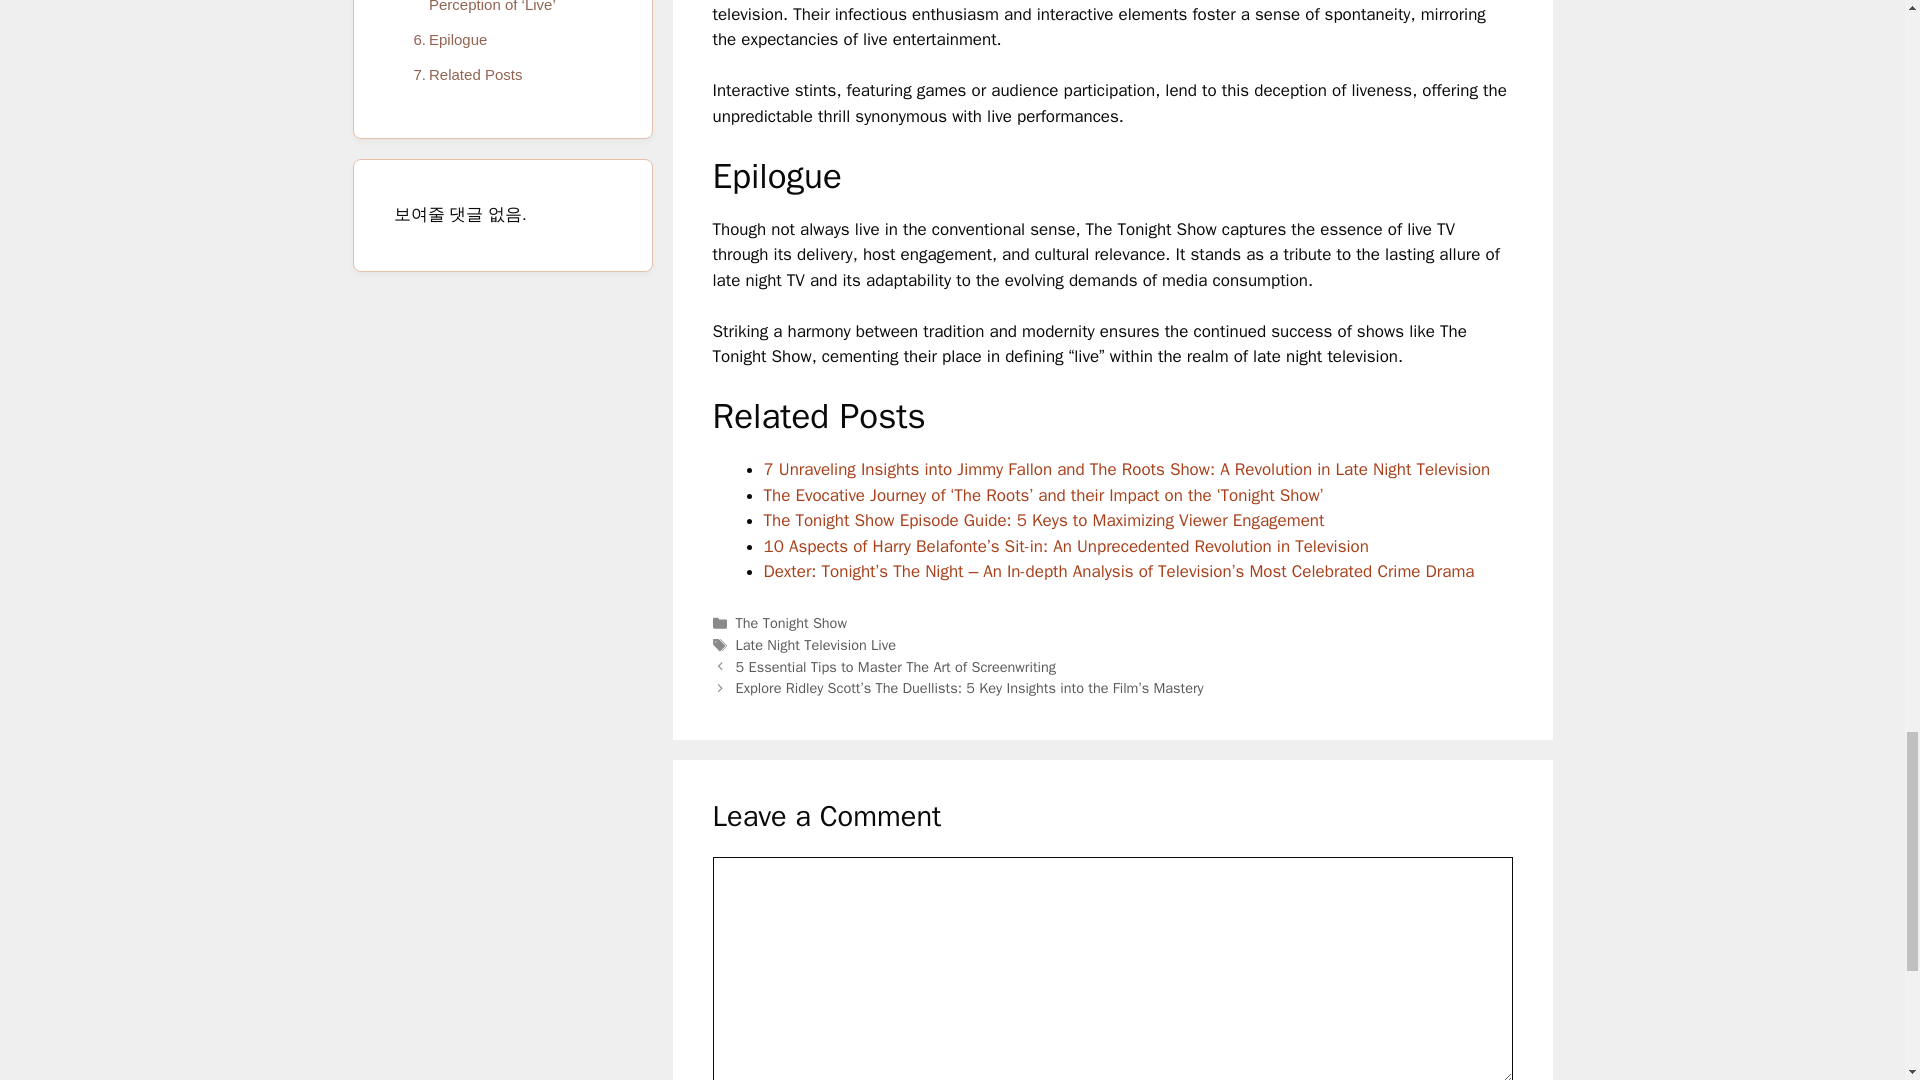  I want to click on Epilogue, so click(445, 40).